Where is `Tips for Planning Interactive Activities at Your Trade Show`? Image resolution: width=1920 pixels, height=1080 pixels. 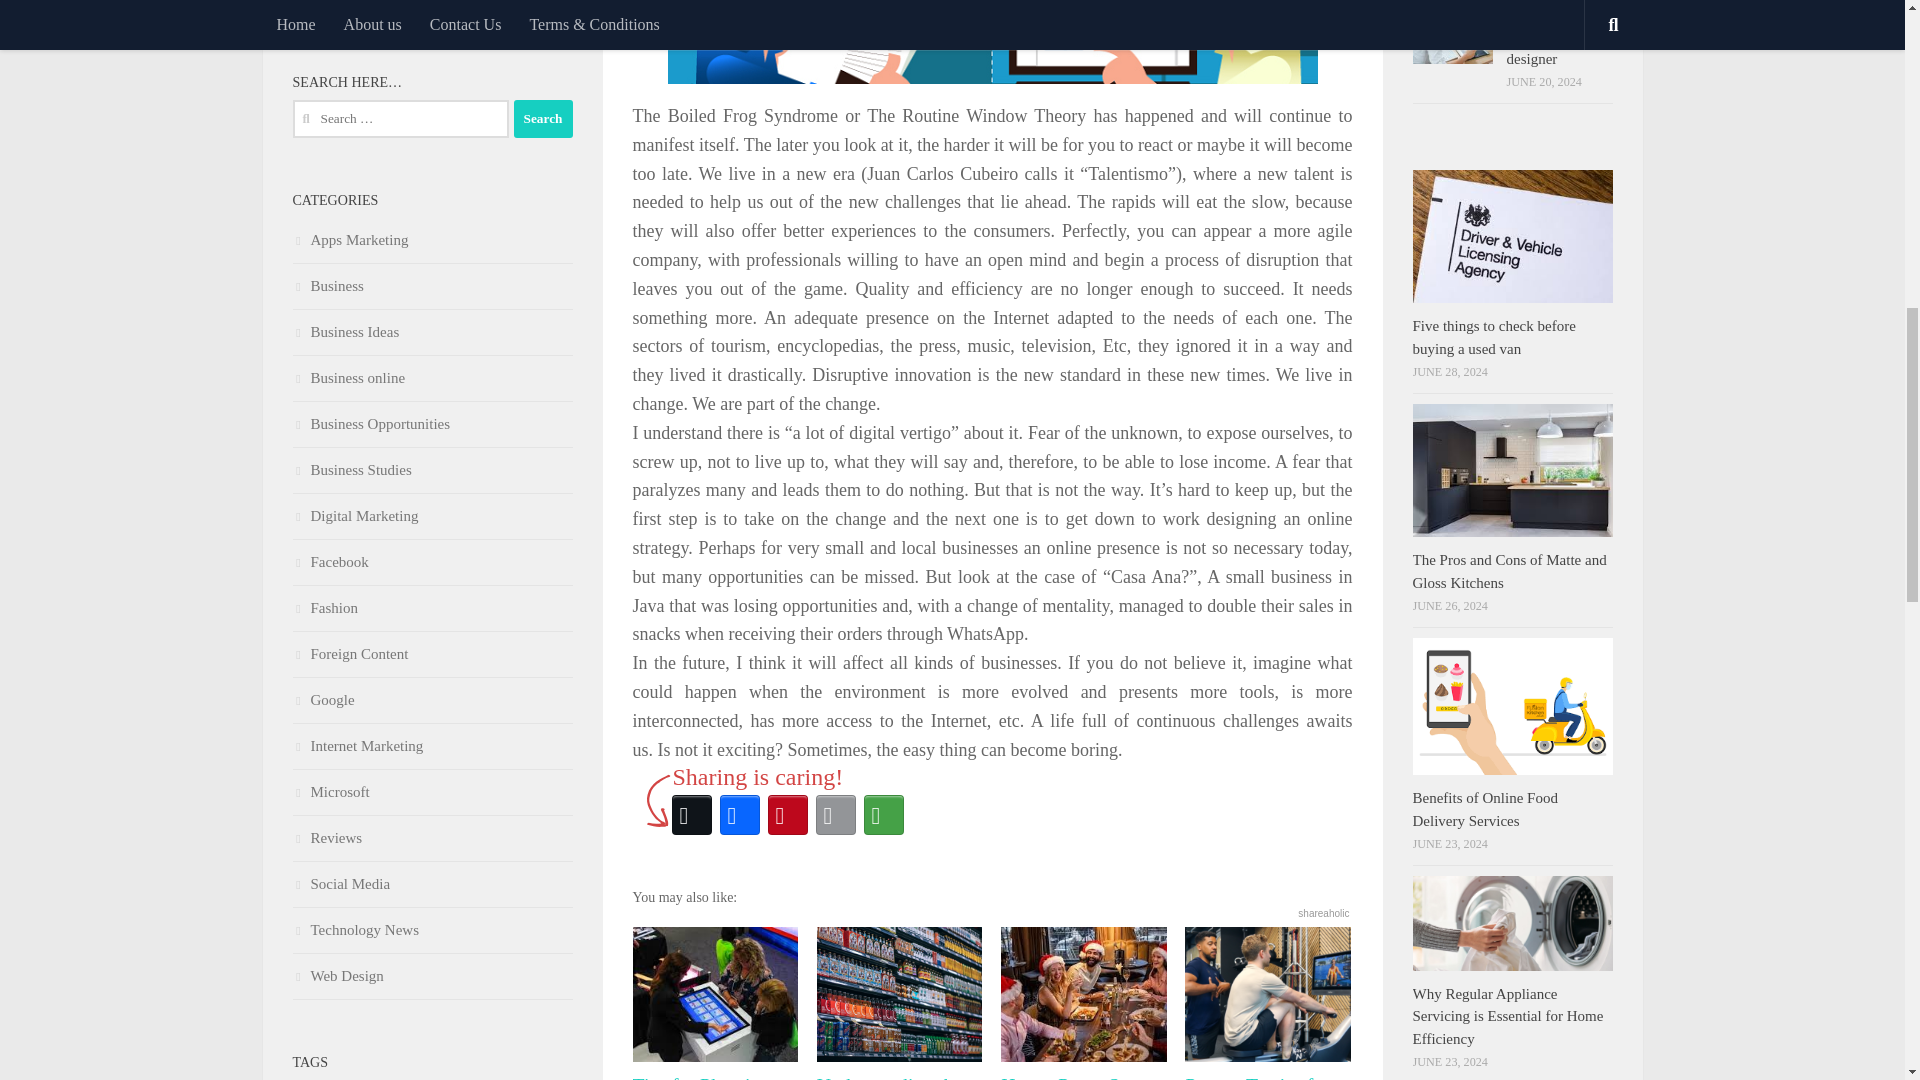 Tips for Planning Interactive Activities at Your Trade Show is located at coordinates (714, 1003).